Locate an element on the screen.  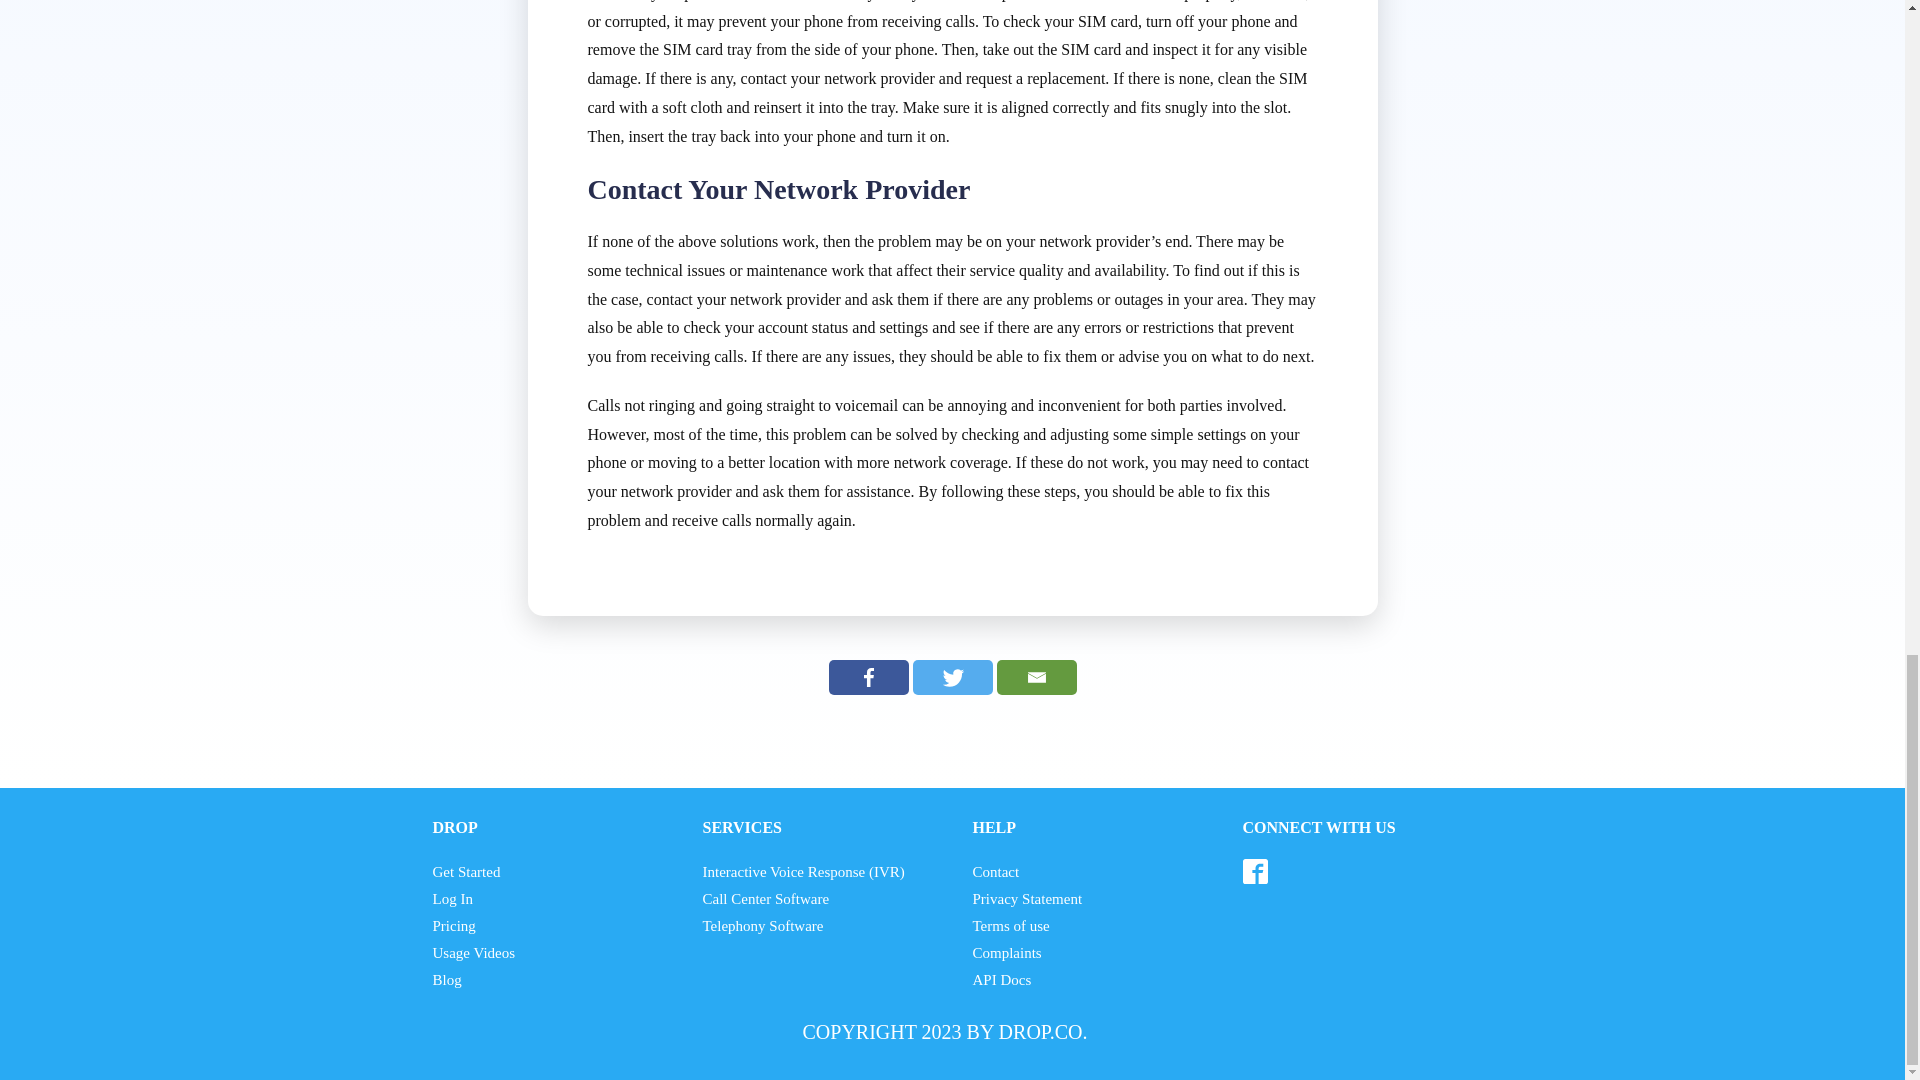
Call Center Software is located at coordinates (766, 898).